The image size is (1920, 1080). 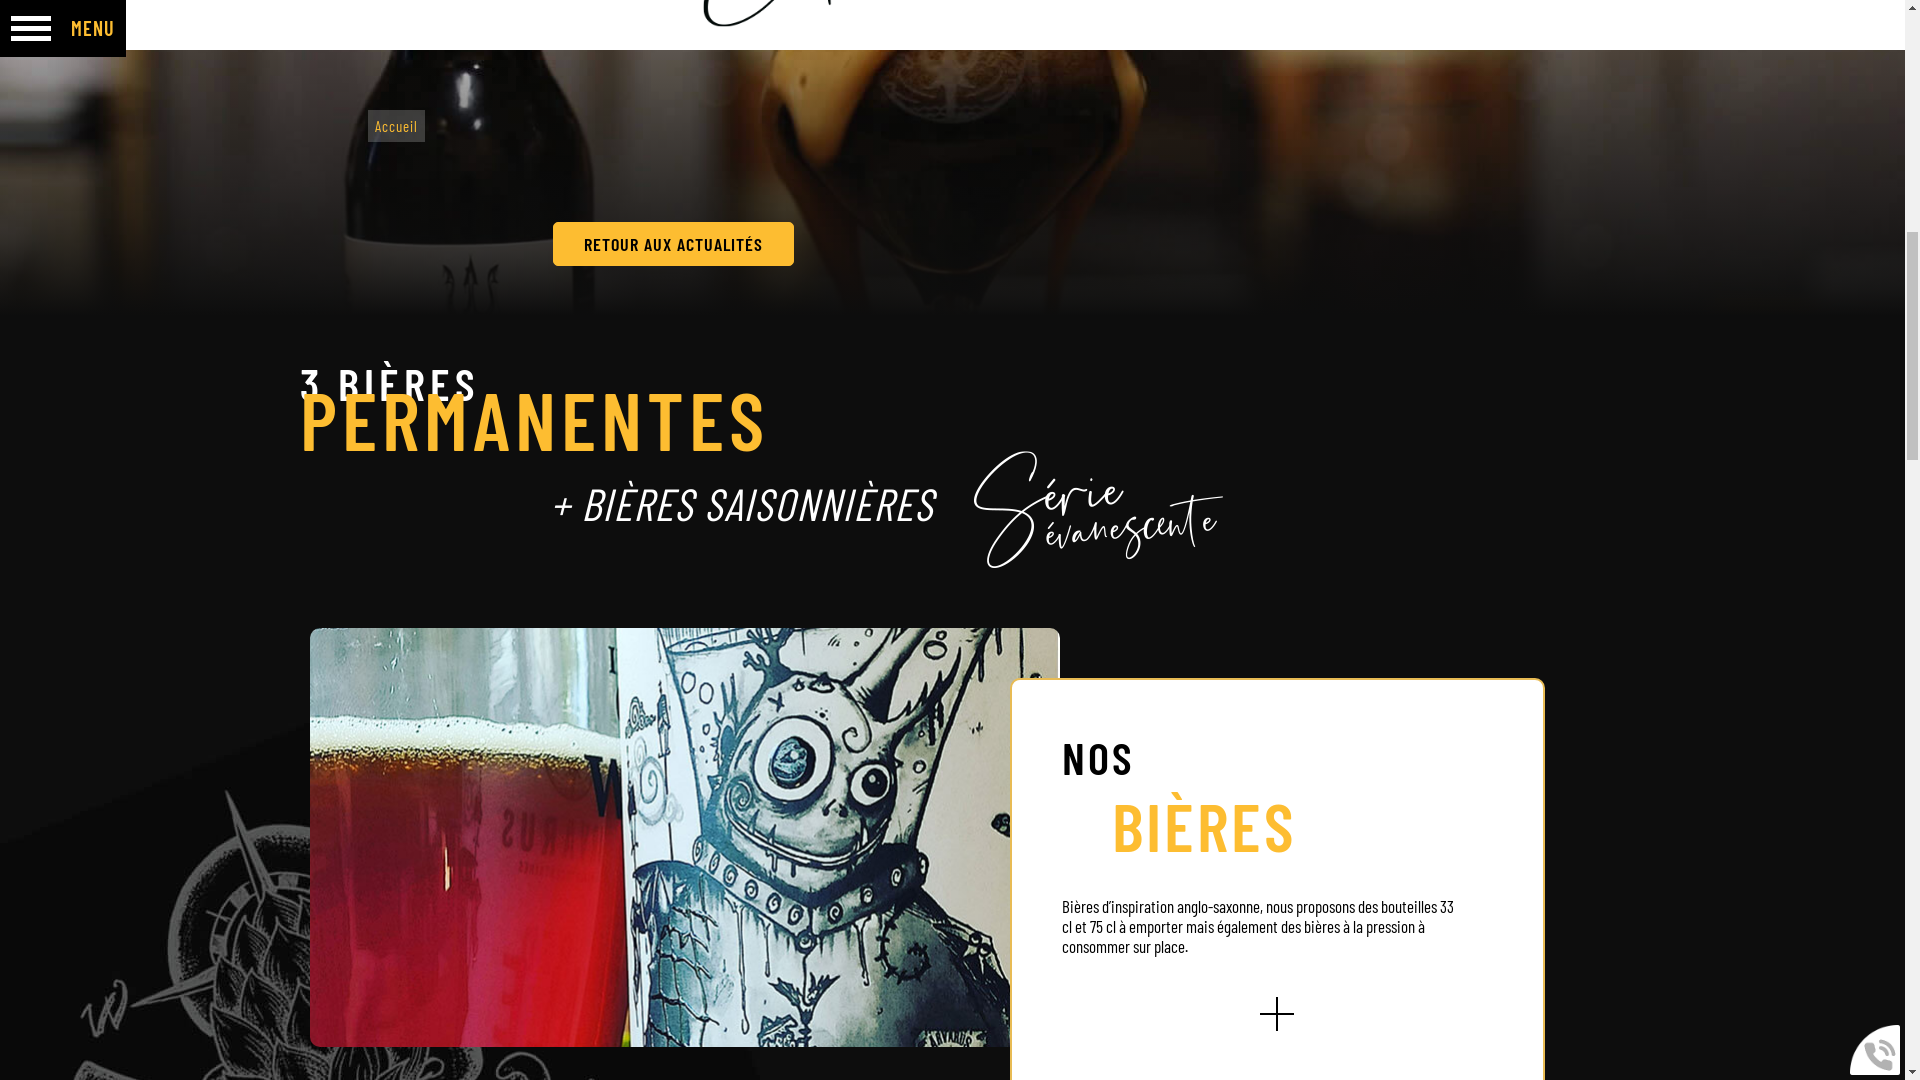 I want to click on linkedin, so click(x=1852, y=44).